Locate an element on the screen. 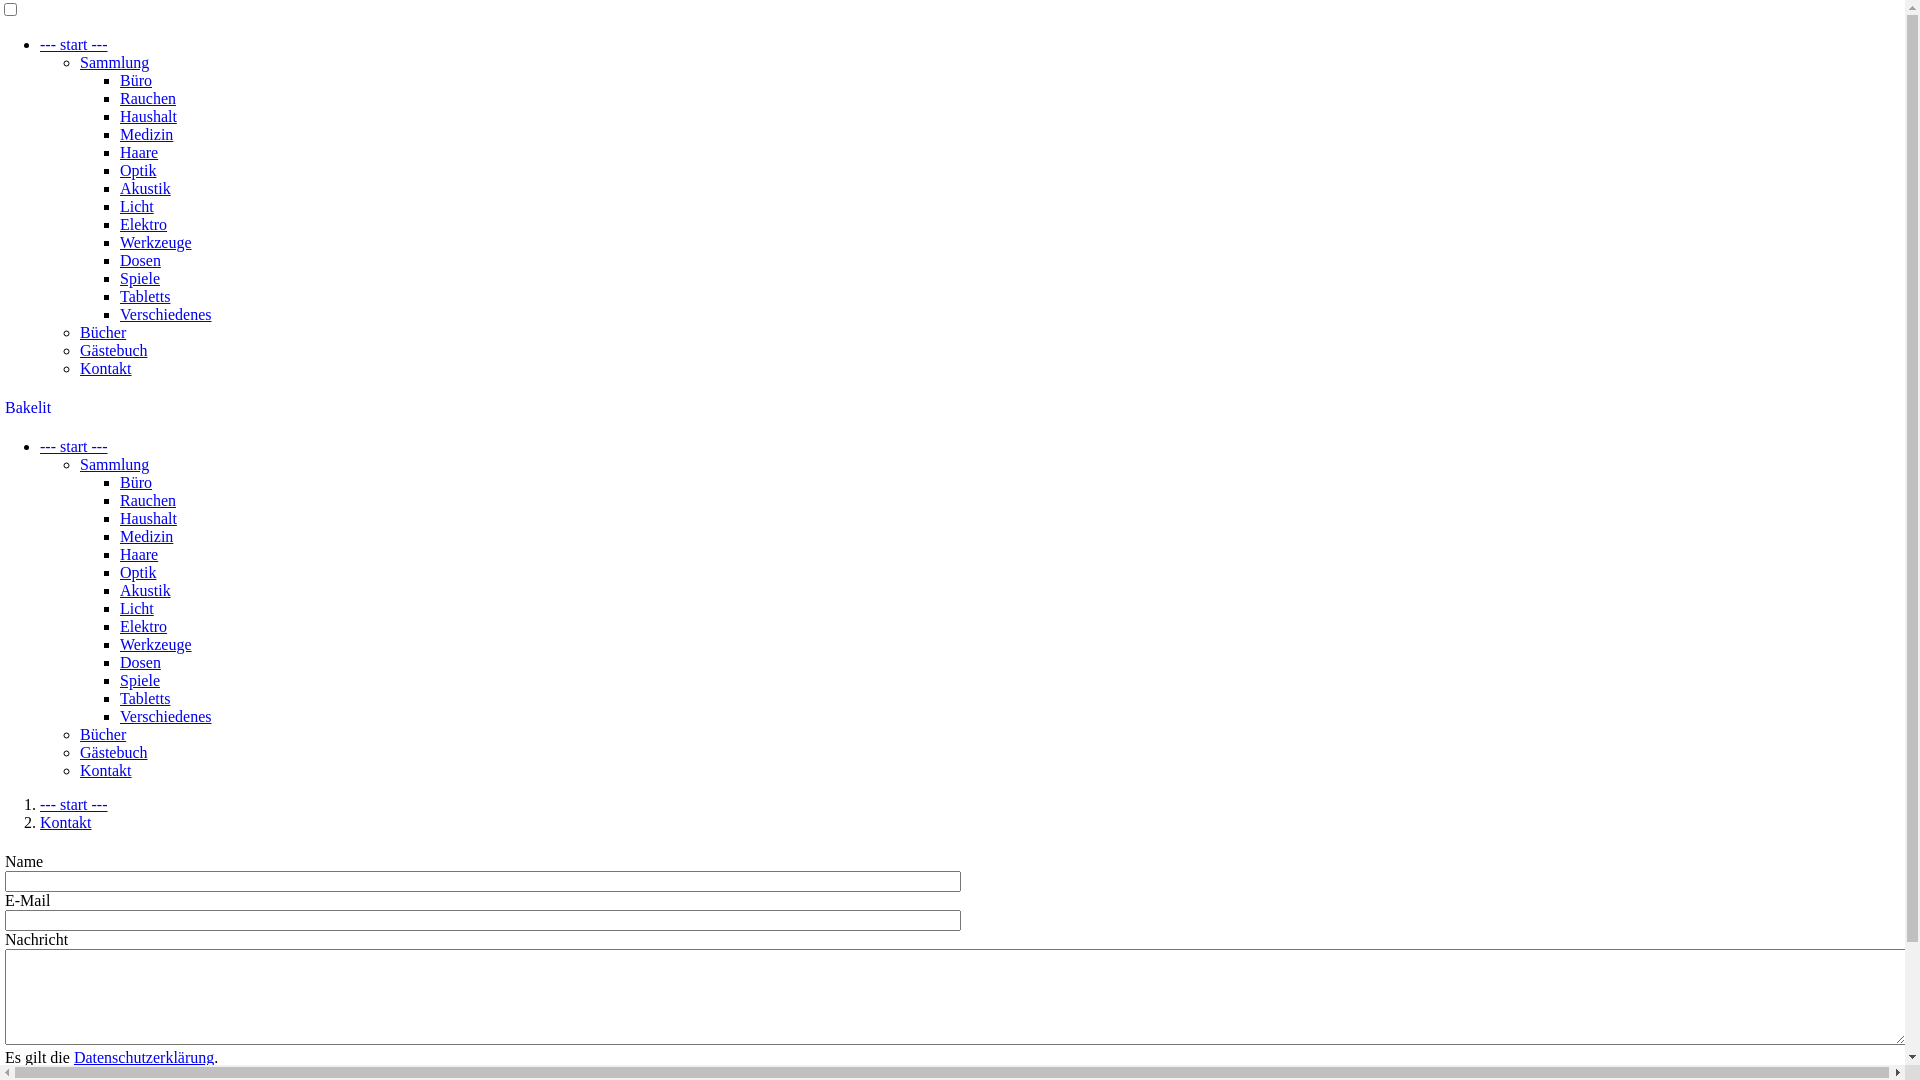 The height and width of the screenshot is (1080, 1920). Akustik is located at coordinates (146, 188).